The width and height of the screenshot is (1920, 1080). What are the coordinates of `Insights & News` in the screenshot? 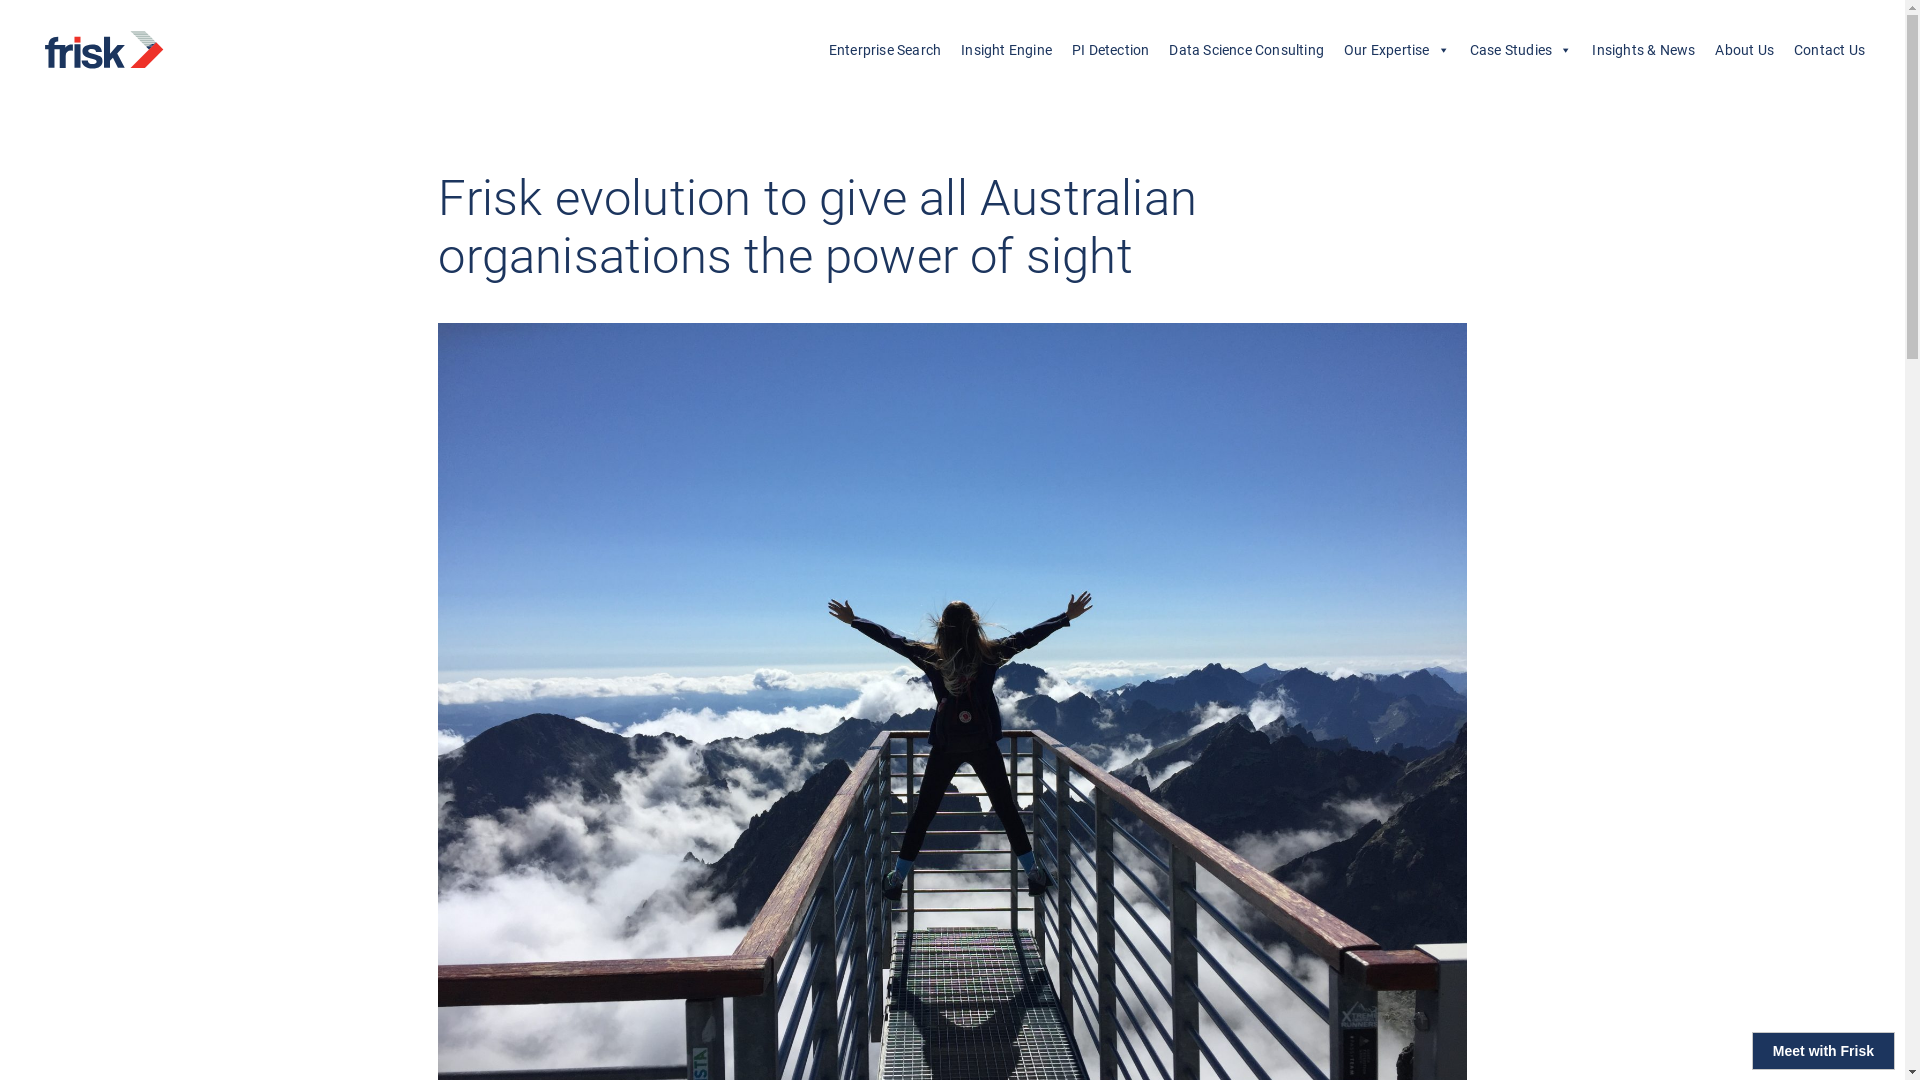 It's located at (1644, 50).